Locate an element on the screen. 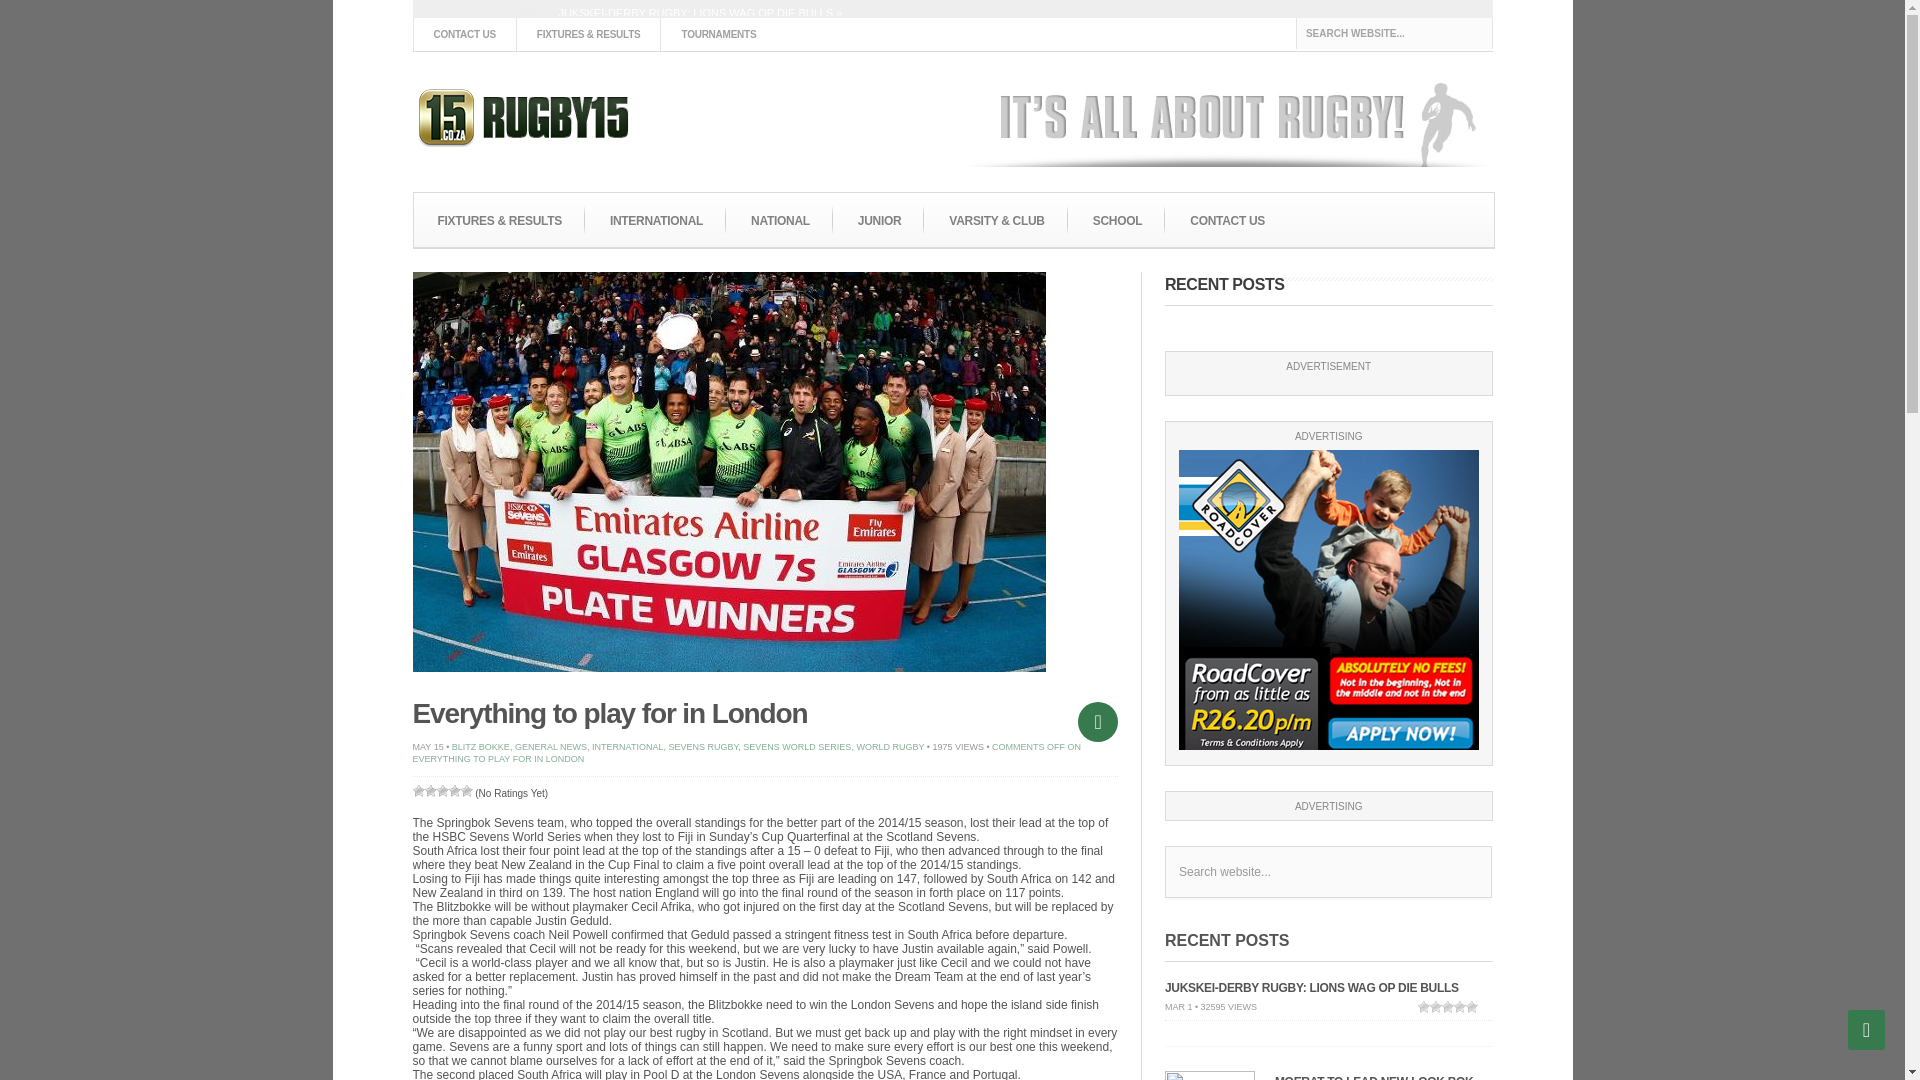 The image size is (1920, 1080). 4 Stars is located at coordinates (454, 791).